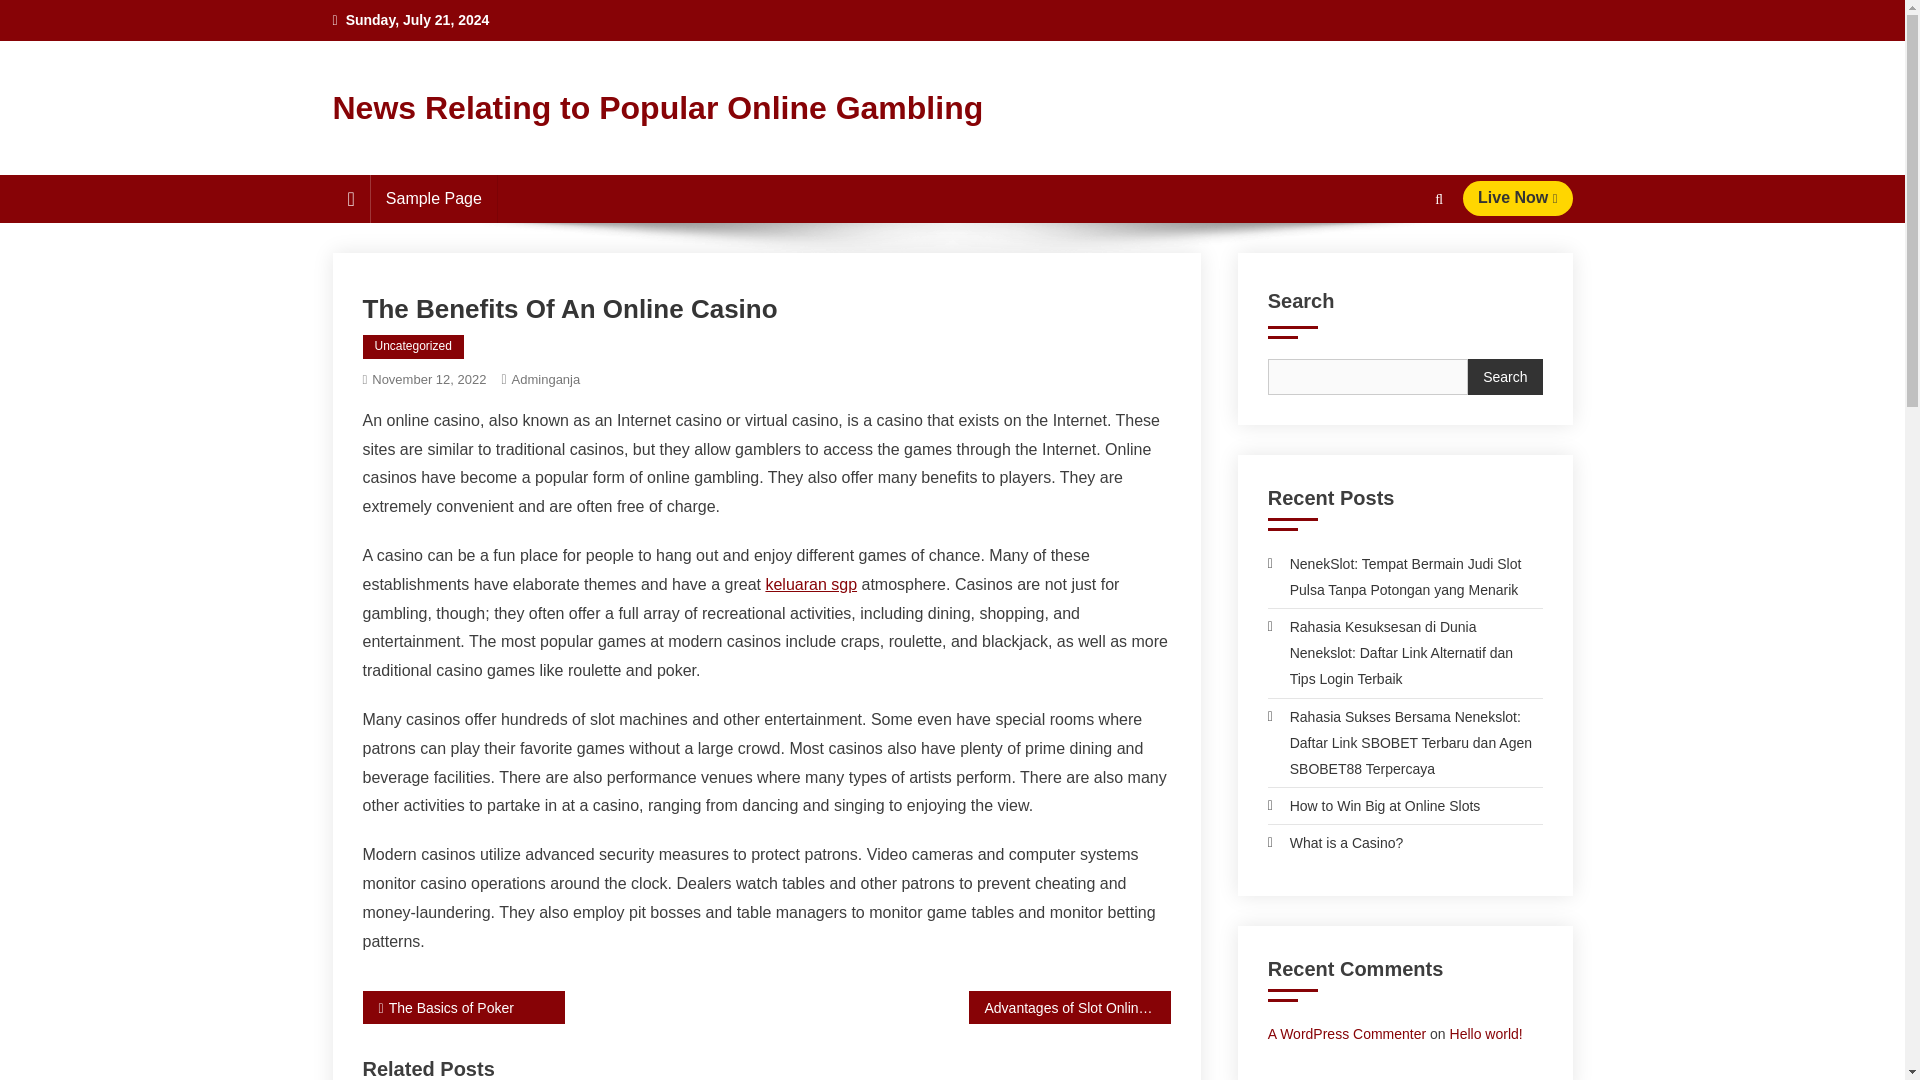  I want to click on News Relating to Popular Online Gambling, so click(658, 108).